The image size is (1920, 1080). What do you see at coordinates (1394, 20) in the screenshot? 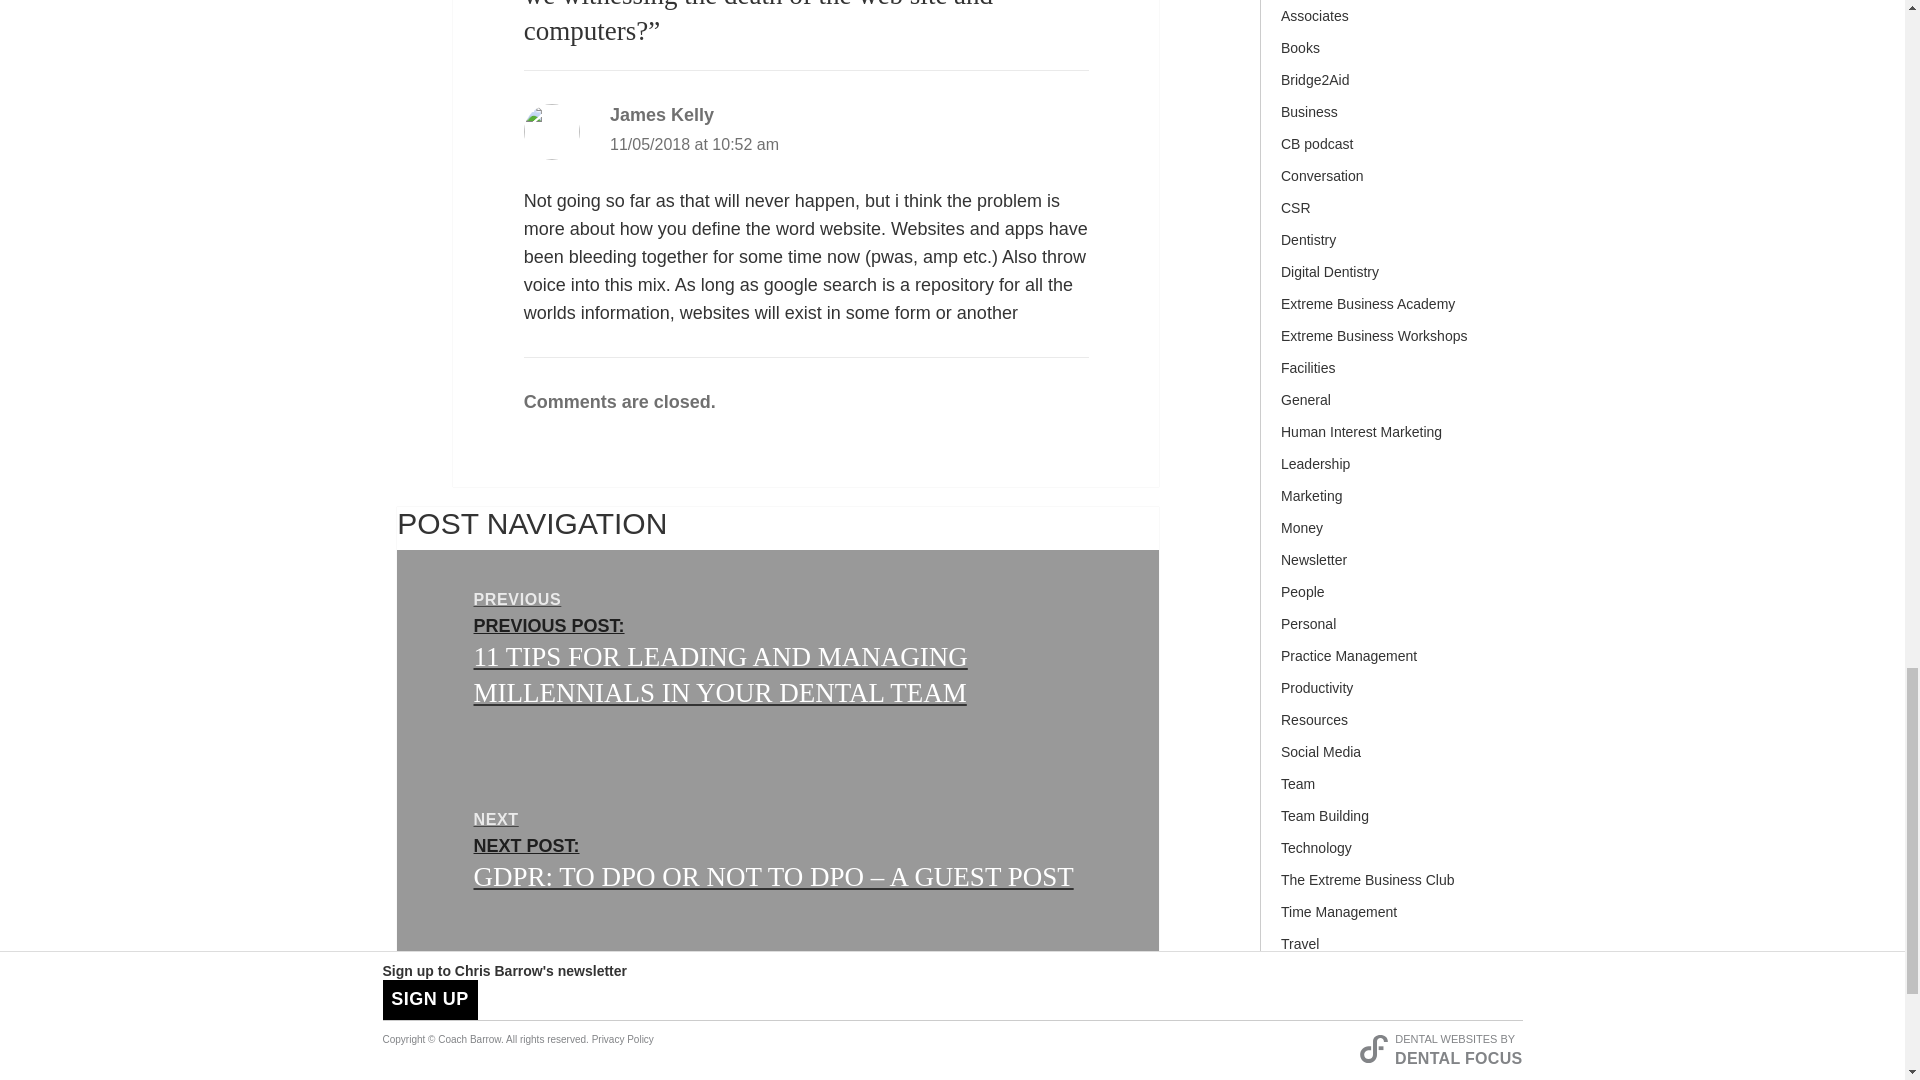
I see `Associates` at bounding box center [1394, 20].